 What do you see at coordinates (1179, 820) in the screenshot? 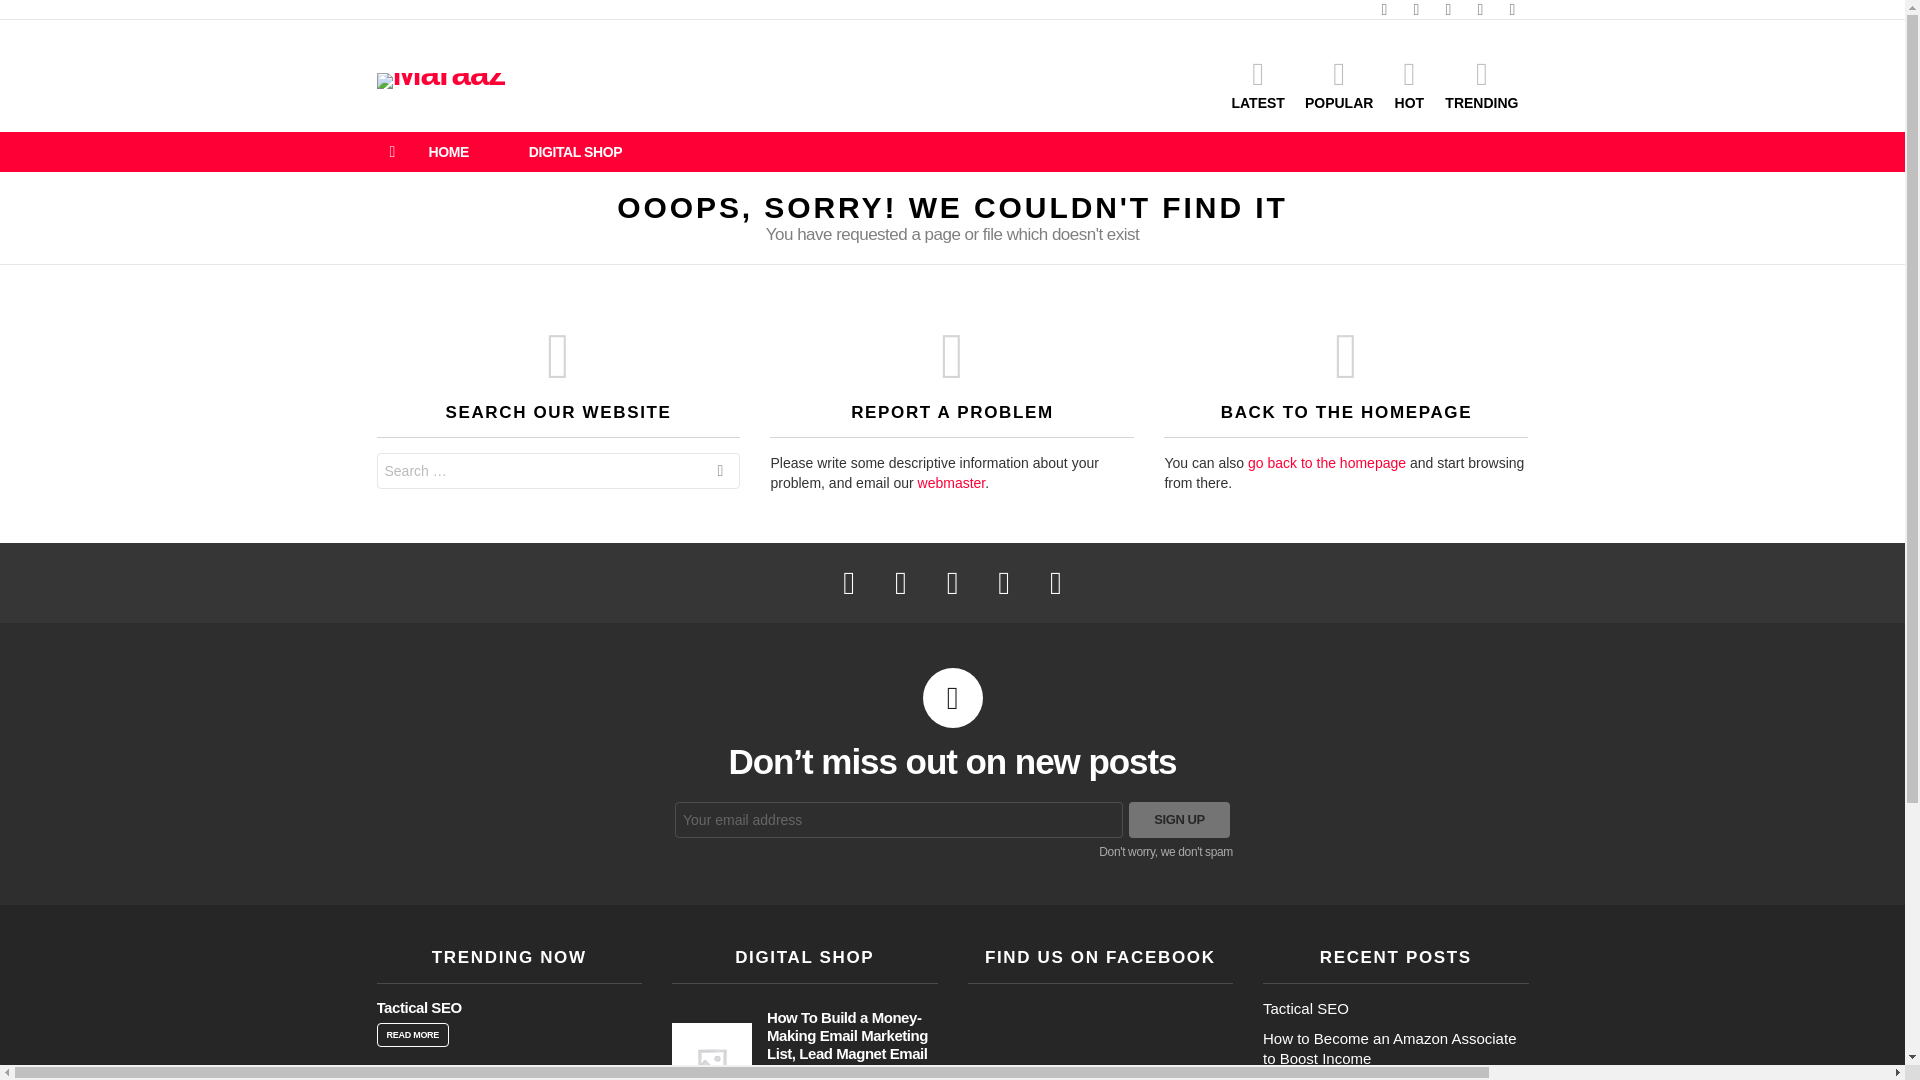
I see `Sign up` at bounding box center [1179, 820].